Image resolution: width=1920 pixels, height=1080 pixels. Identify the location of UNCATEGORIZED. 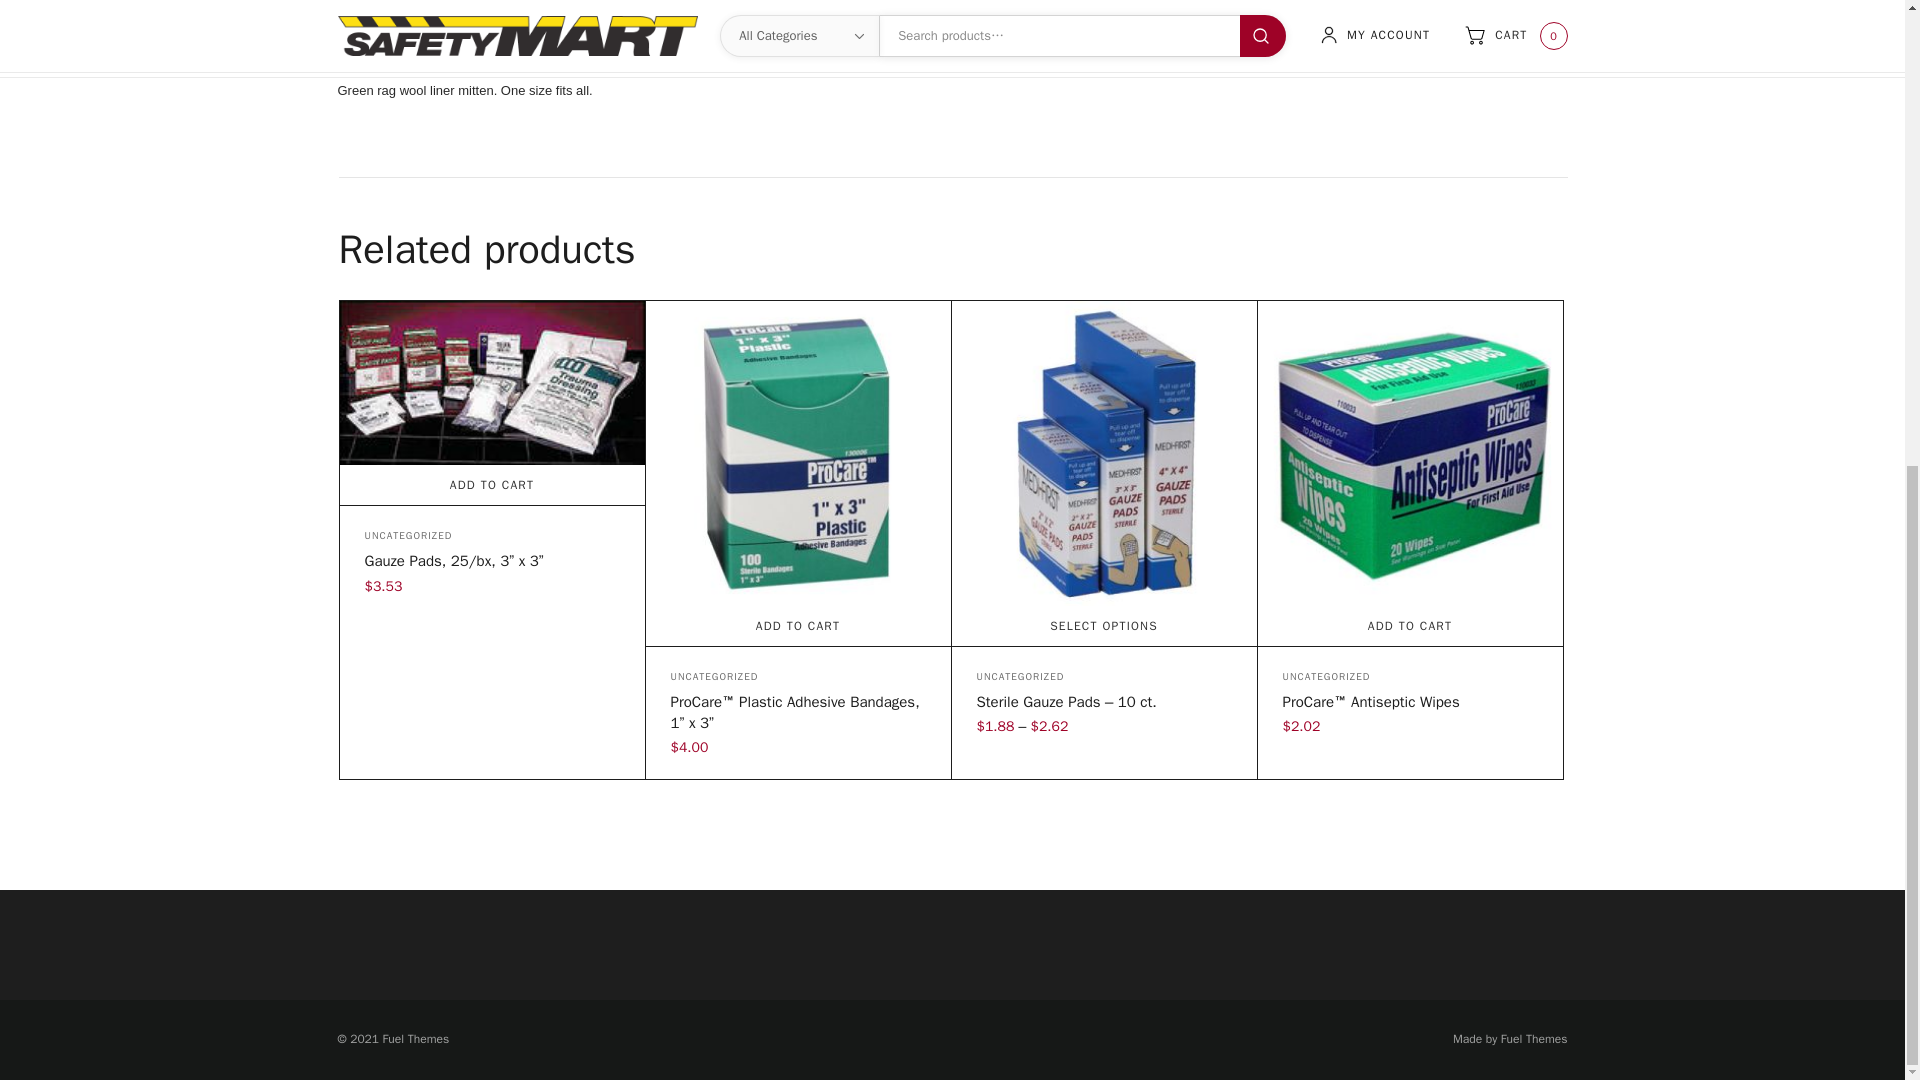
(408, 536).